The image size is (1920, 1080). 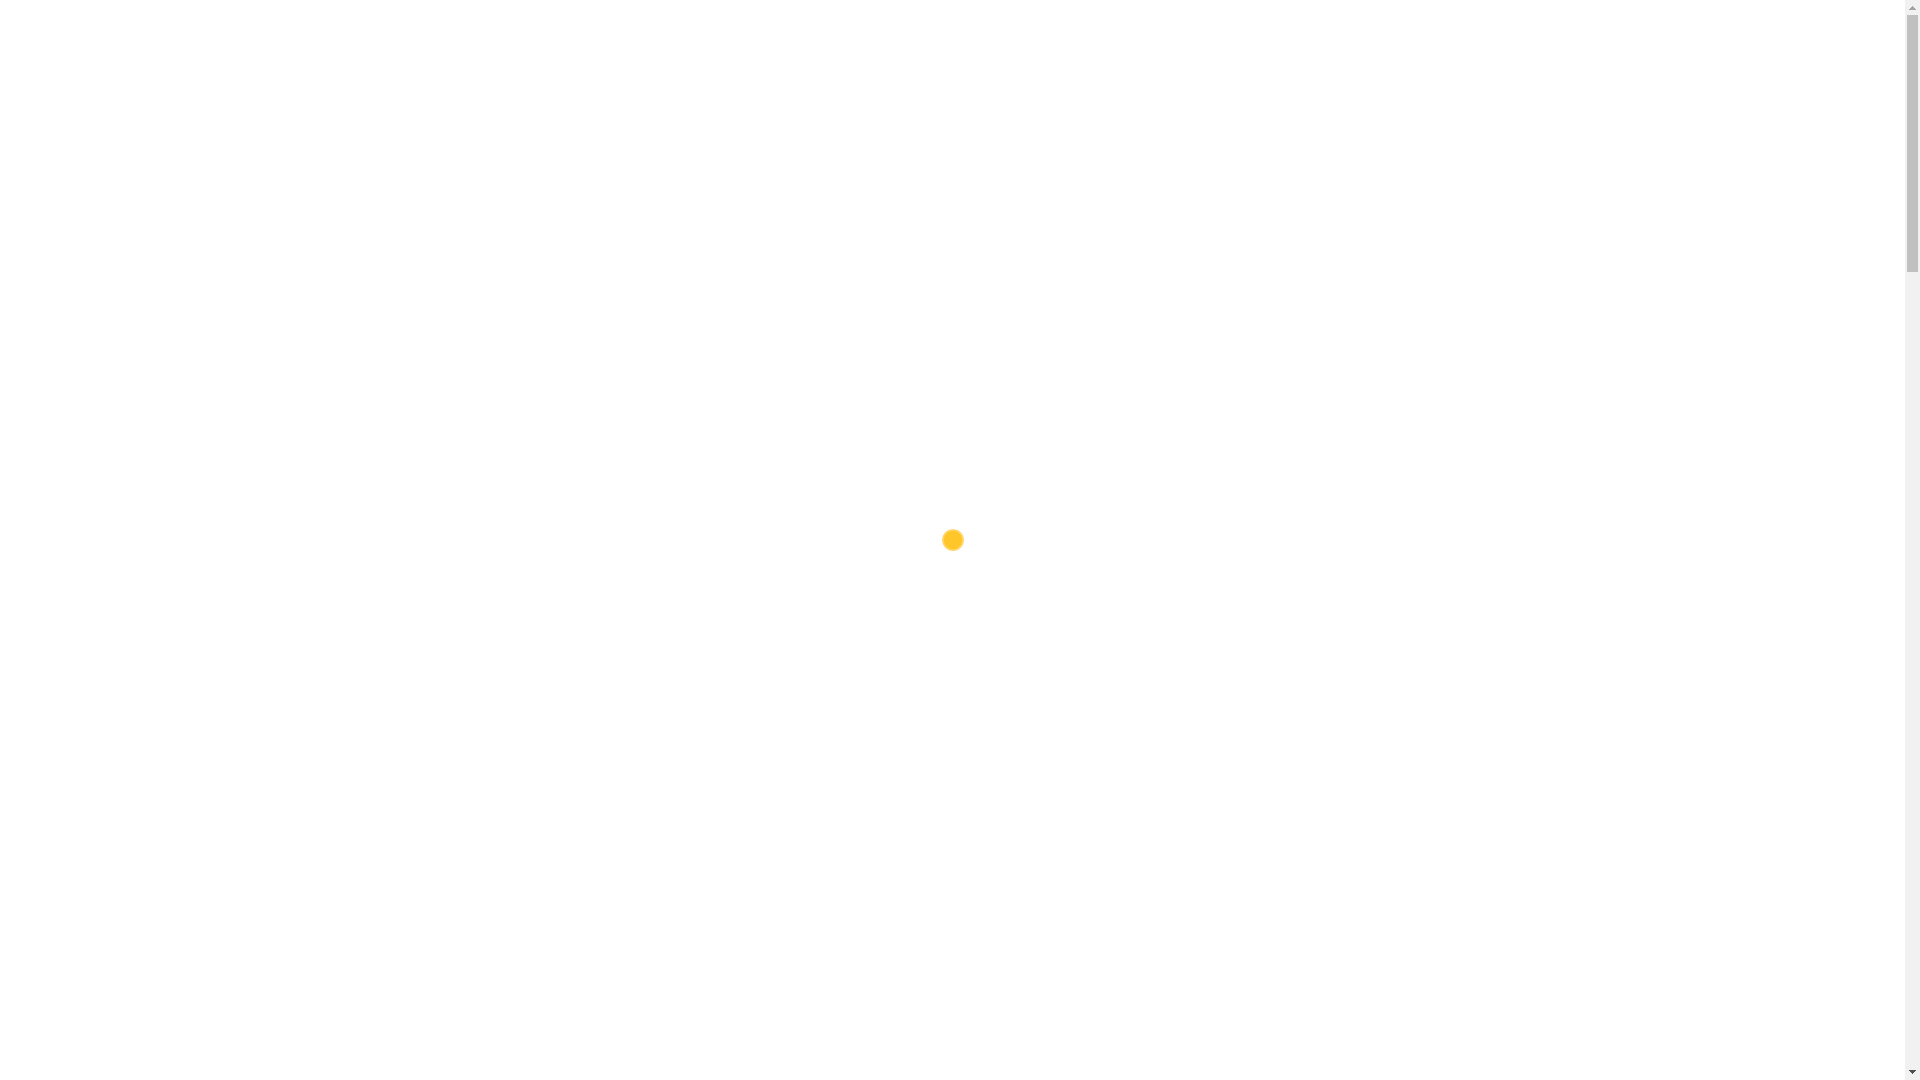 What do you see at coordinates (1405, 655) in the screenshot?
I see `AONA WA End of year meeting & AGM` at bounding box center [1405, 655].